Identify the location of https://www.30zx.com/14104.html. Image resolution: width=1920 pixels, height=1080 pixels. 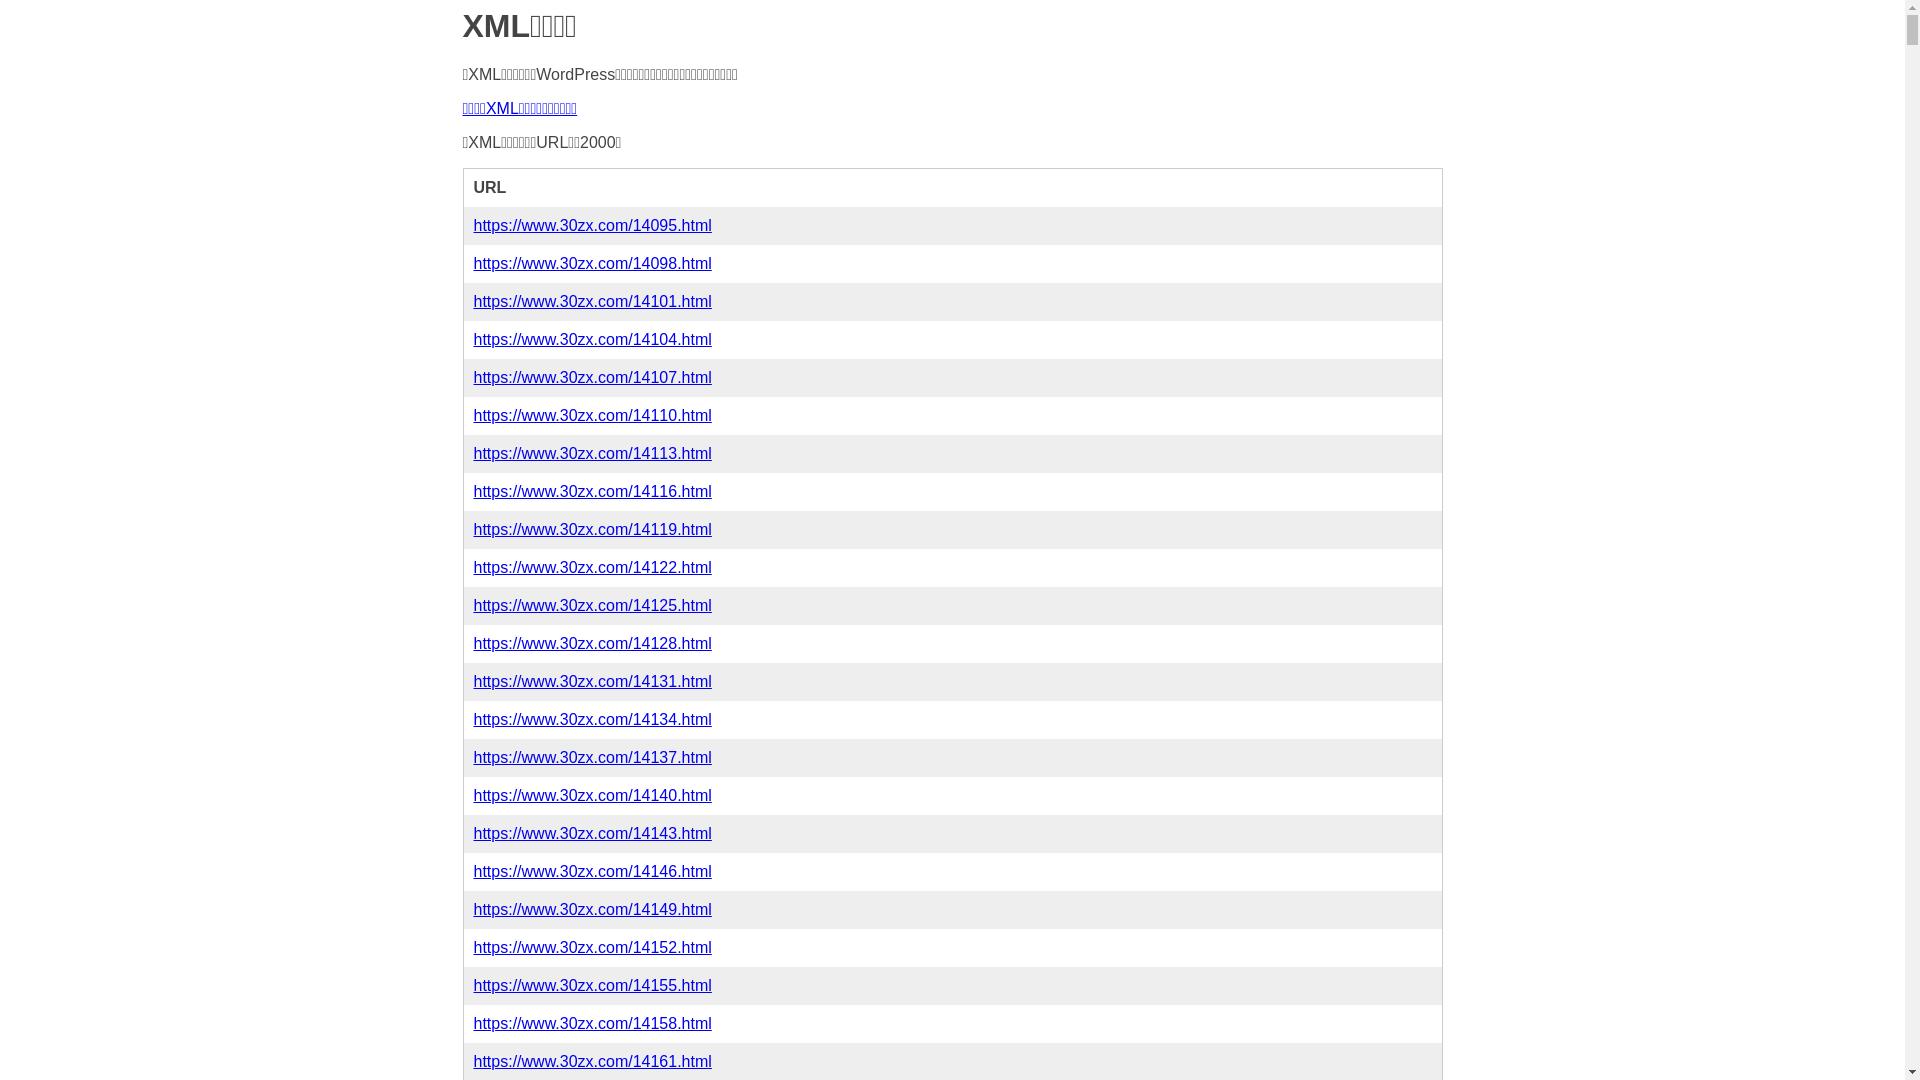
(593, 340).